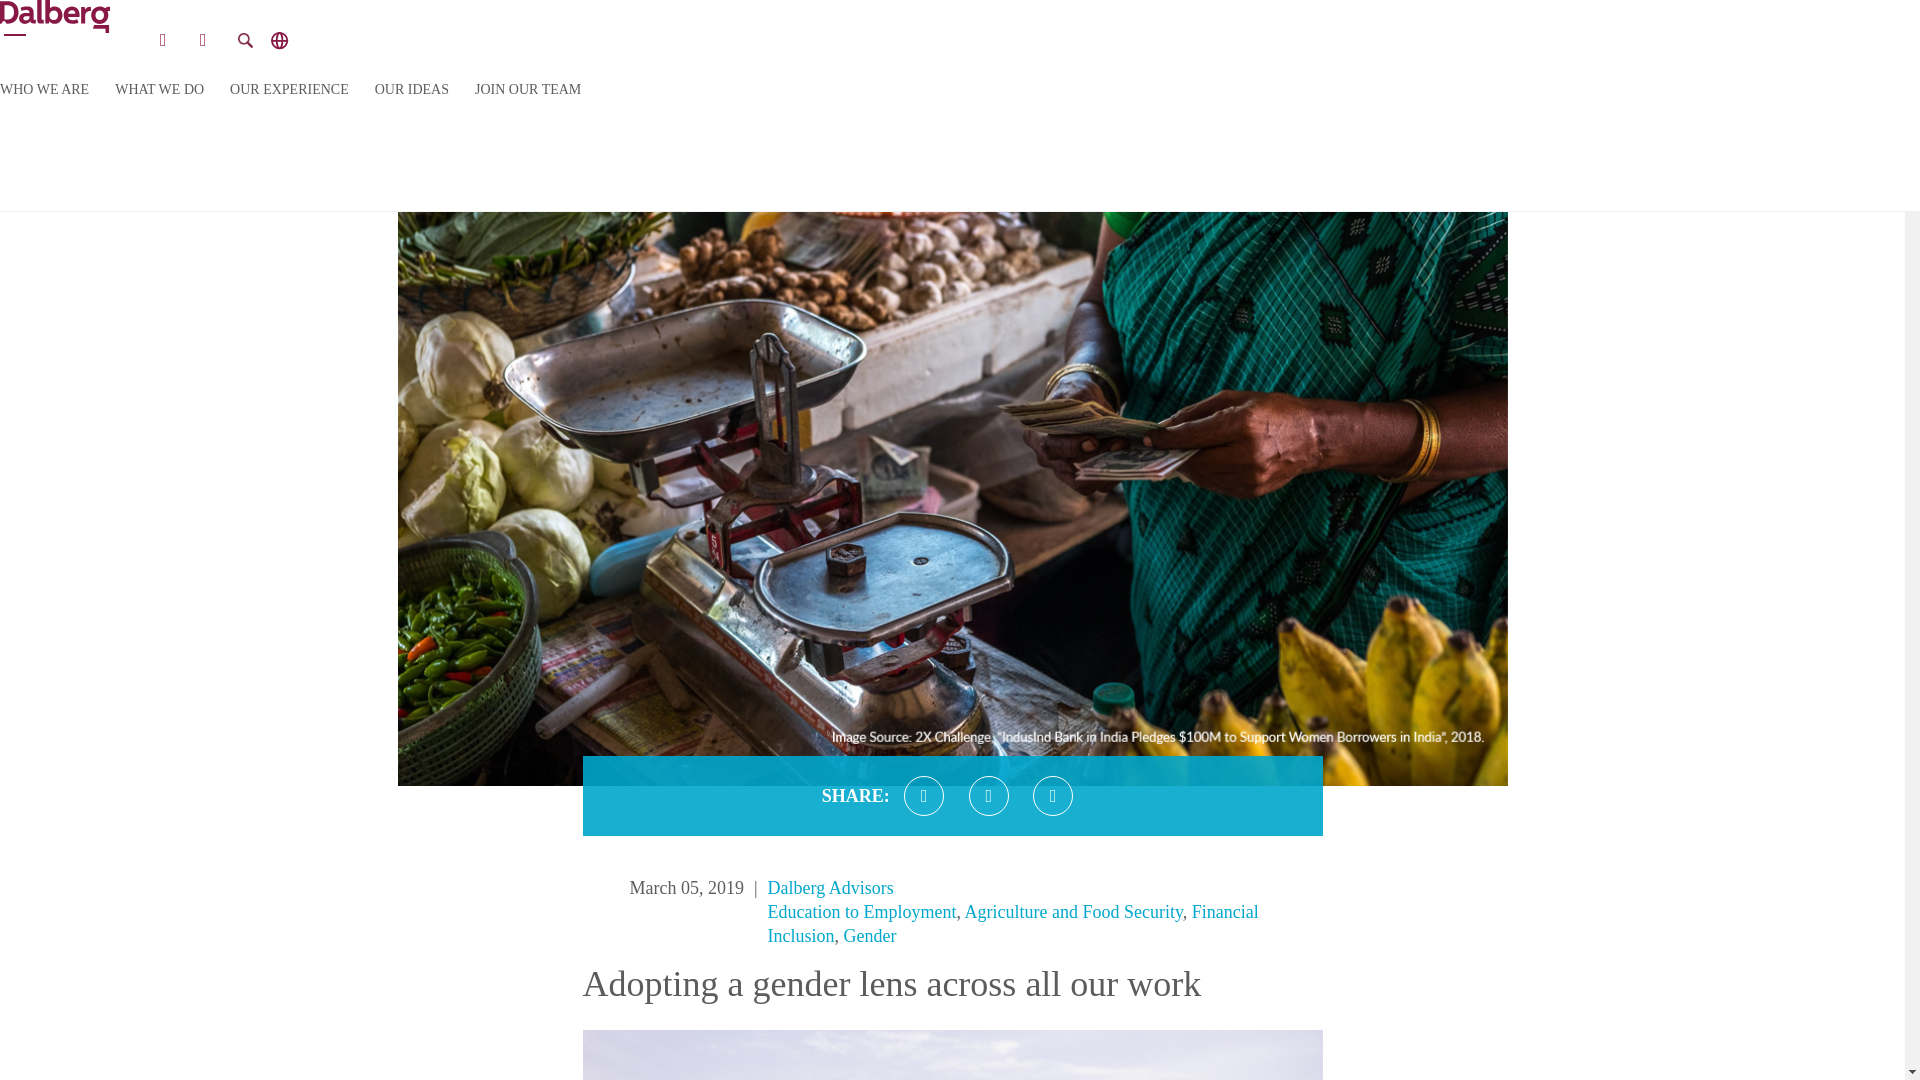 Image resolution: width=1920 pixels, height=1080 pixels. What do you see at coordinates (290, 90) in the screenshot?
I see `OUR EXPERIENCE` at bounding box center [290, 90].